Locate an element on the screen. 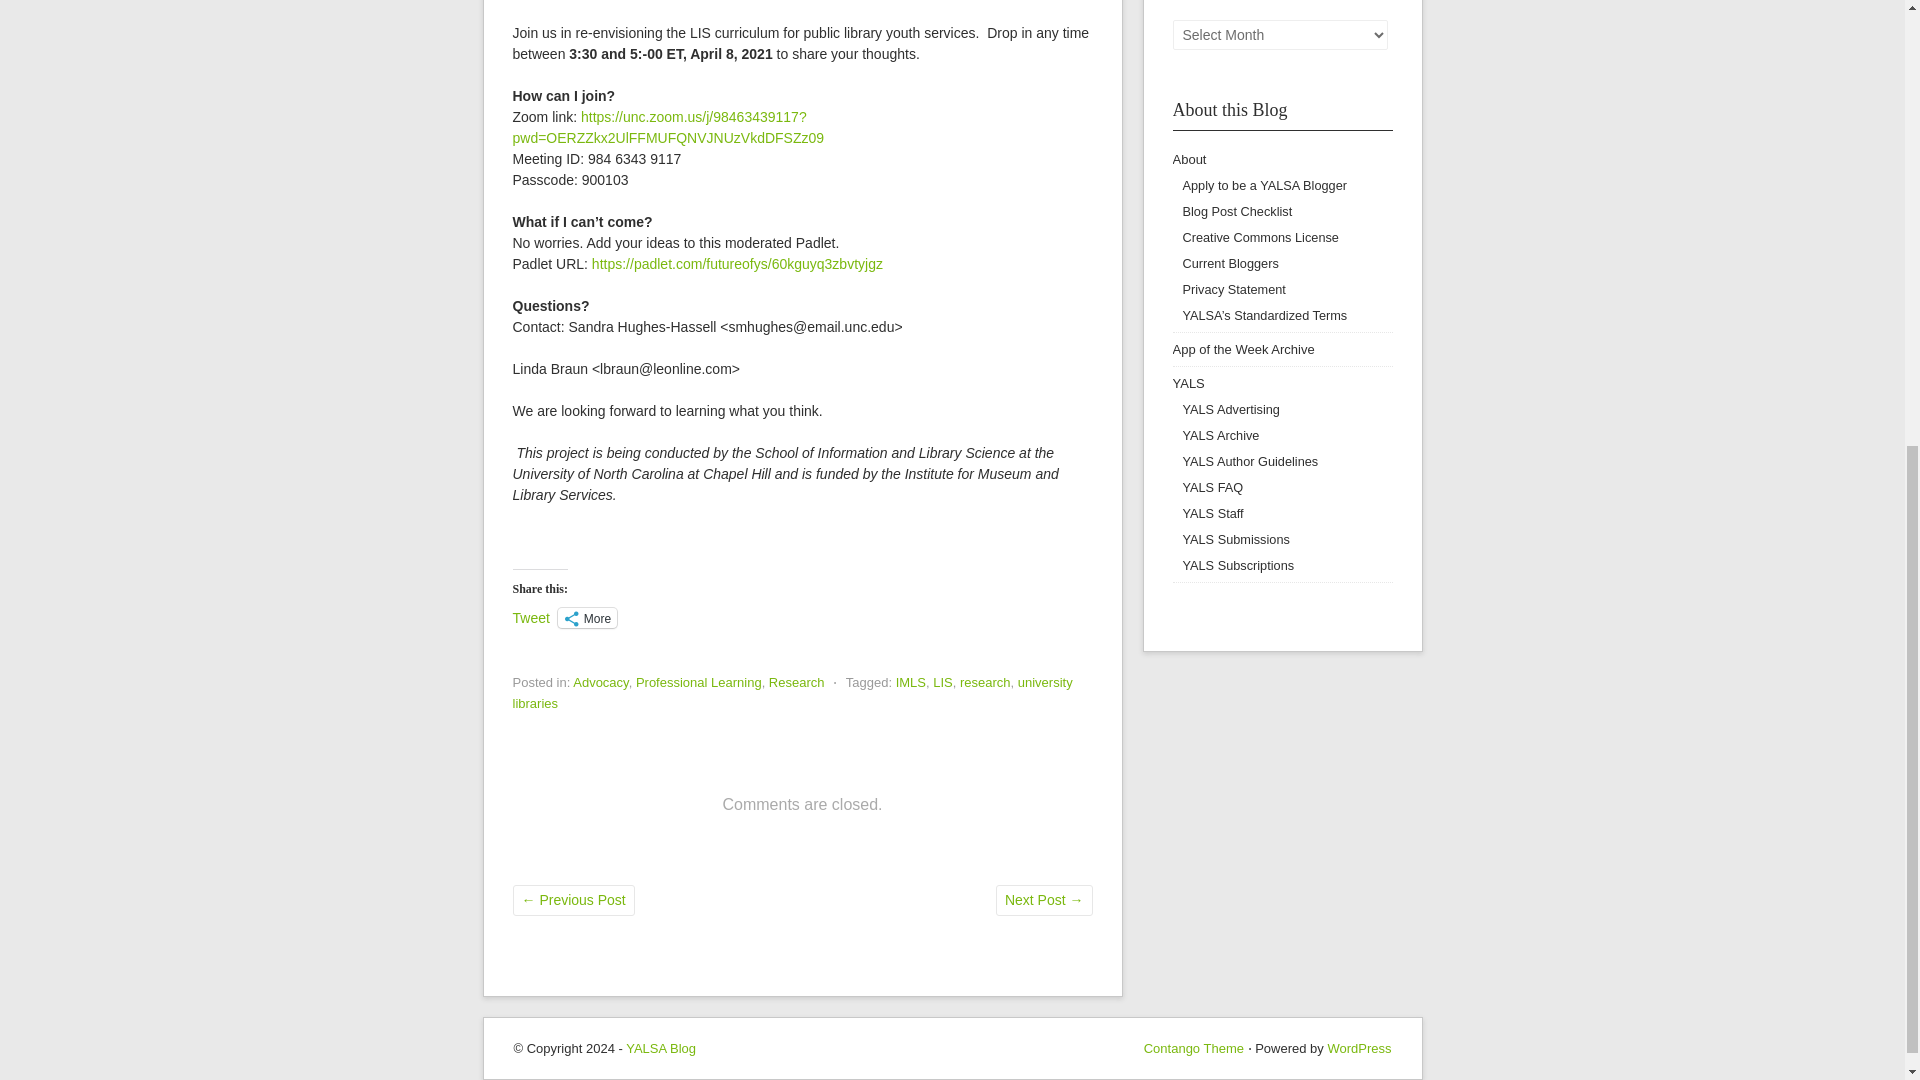  Advocacy is located at coordinates (600, 682).